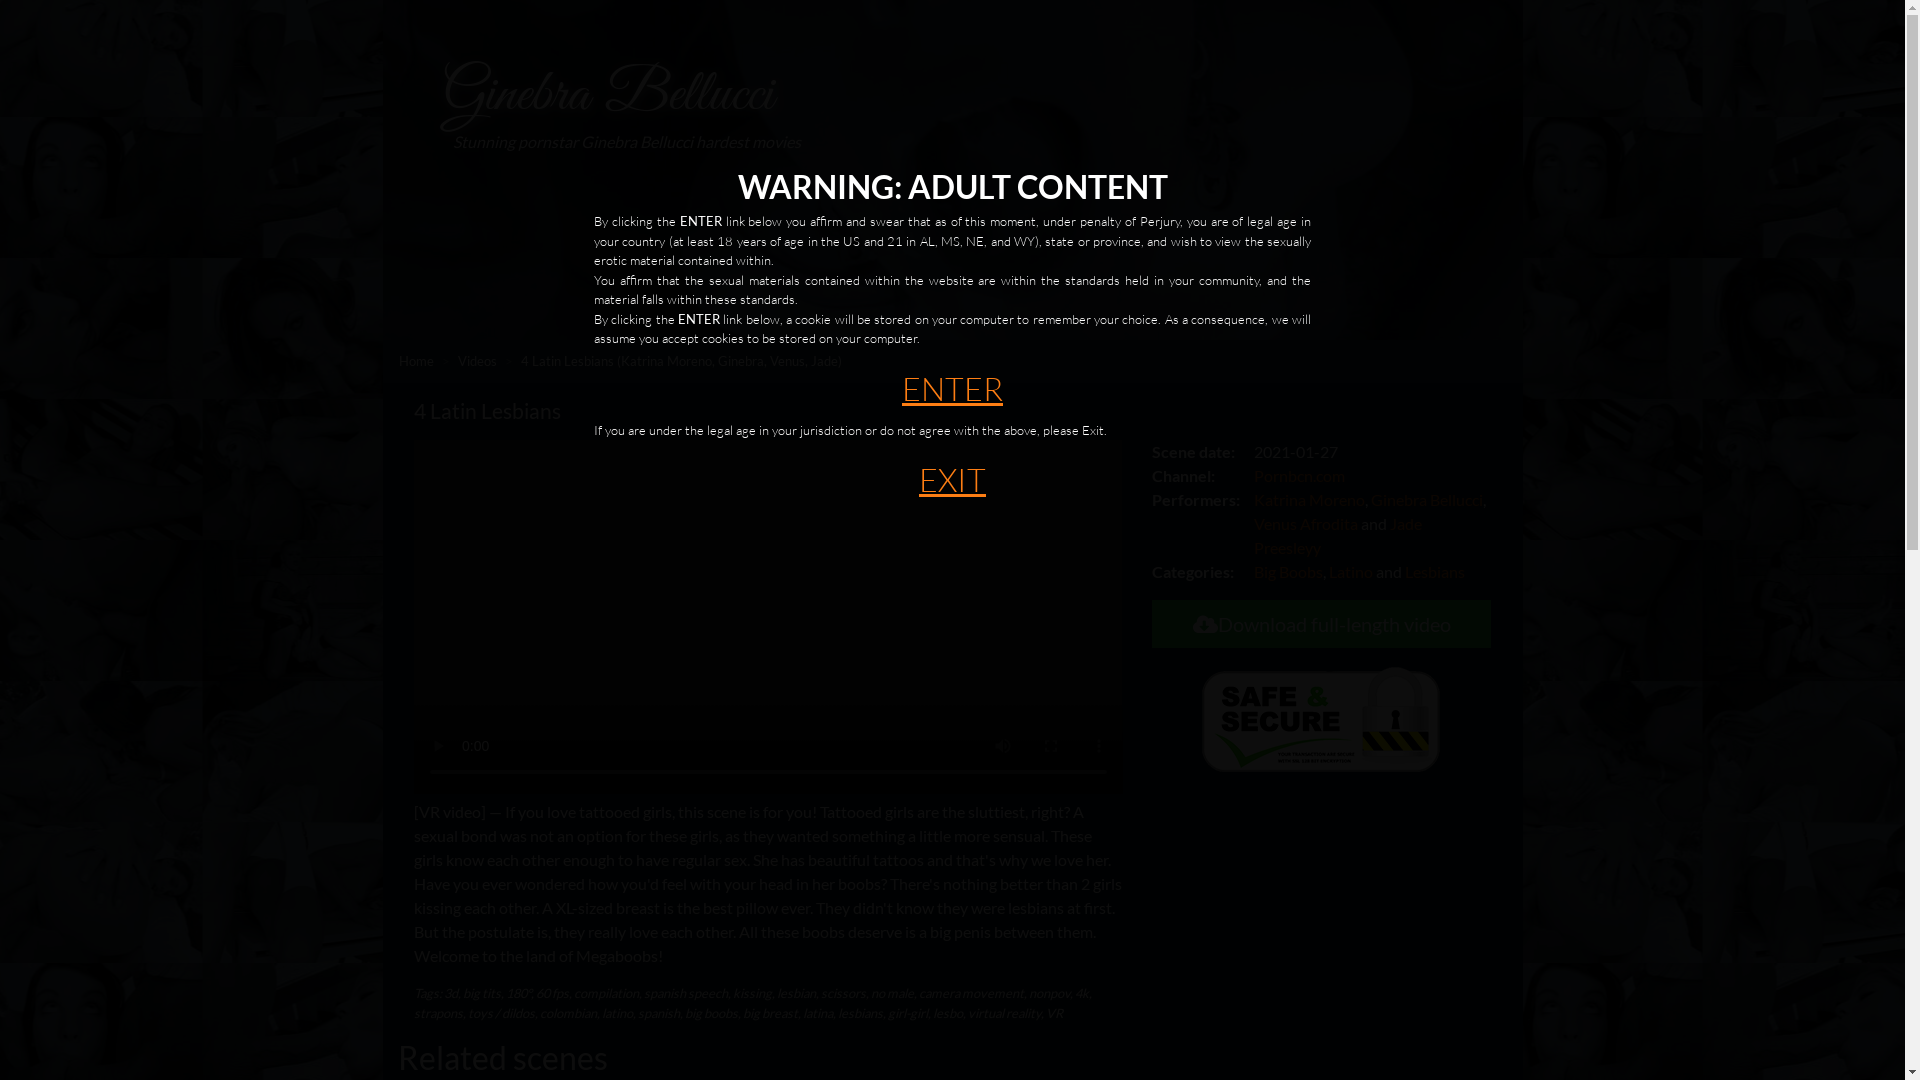  Describe the element at coordinates (1338, 536) in the screenshot. I see `Jade Preesleyy` at that location.